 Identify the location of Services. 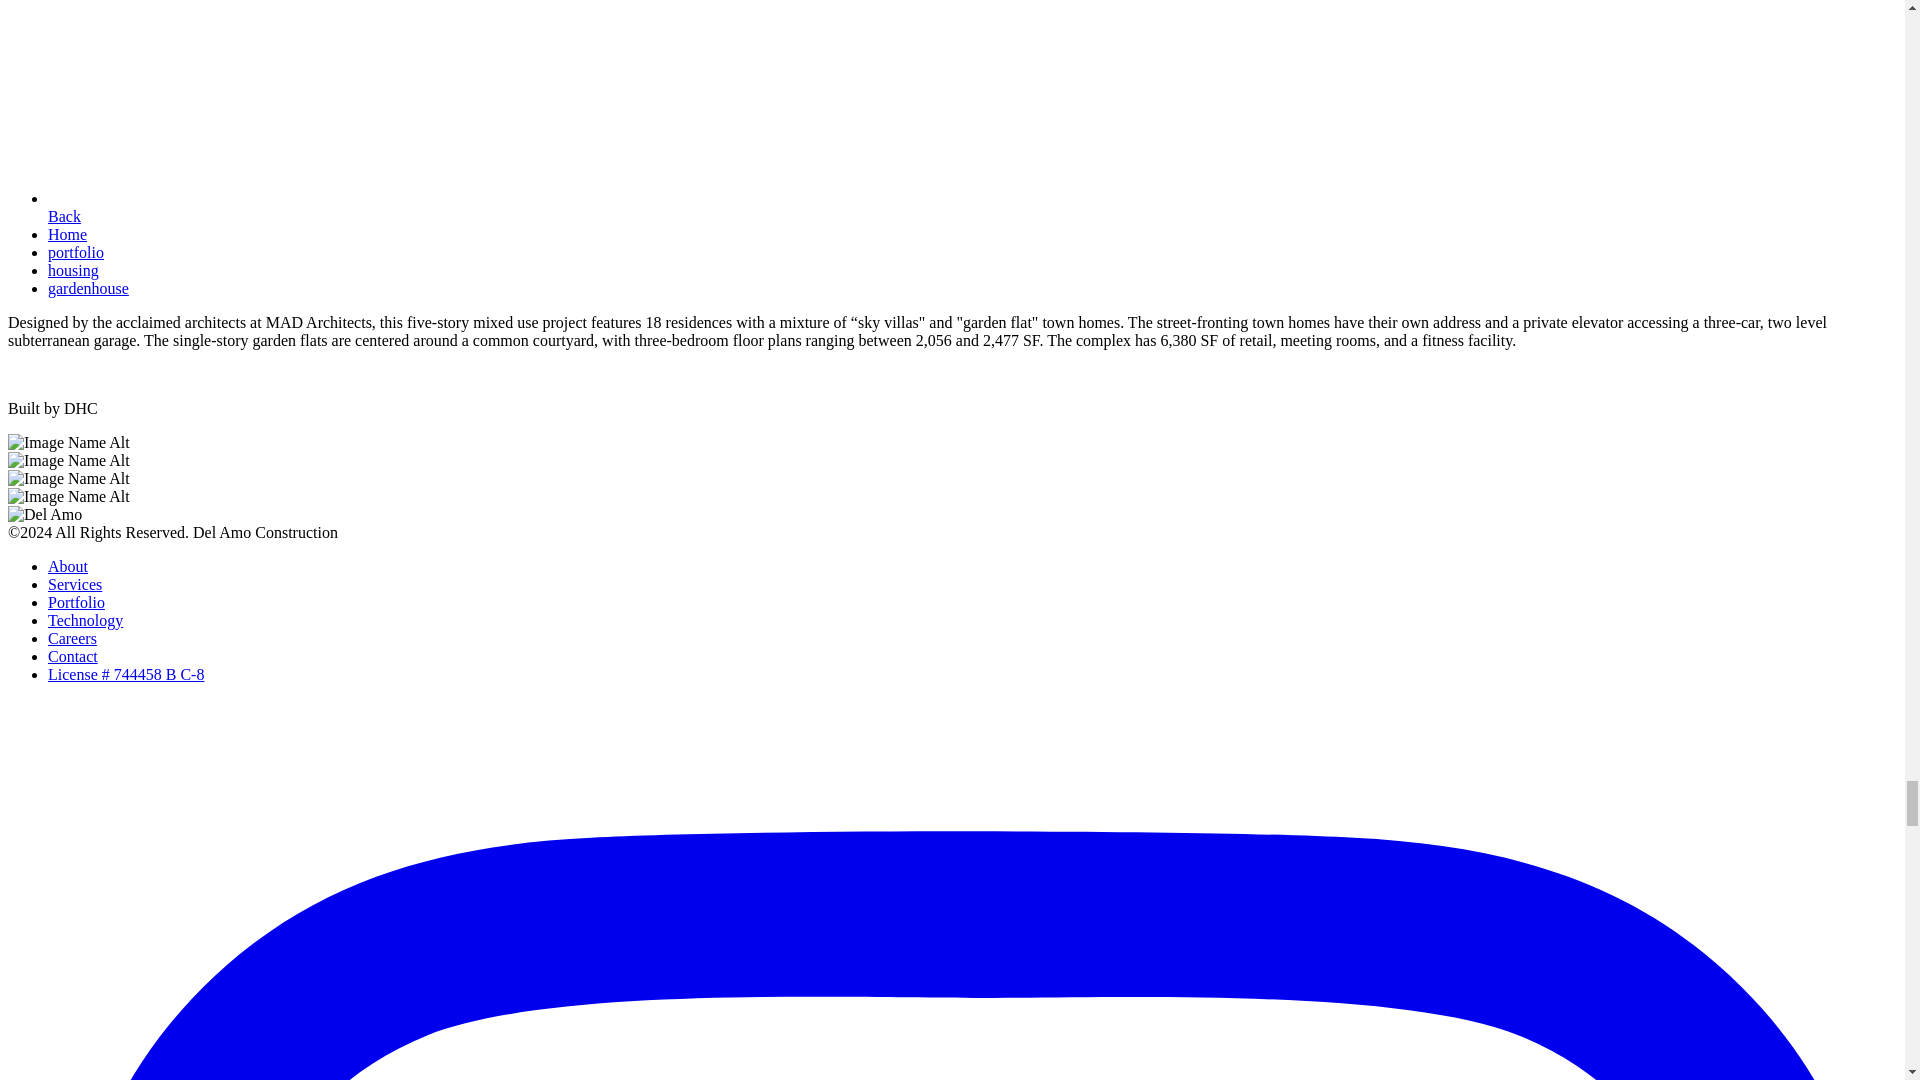
(74, 584).